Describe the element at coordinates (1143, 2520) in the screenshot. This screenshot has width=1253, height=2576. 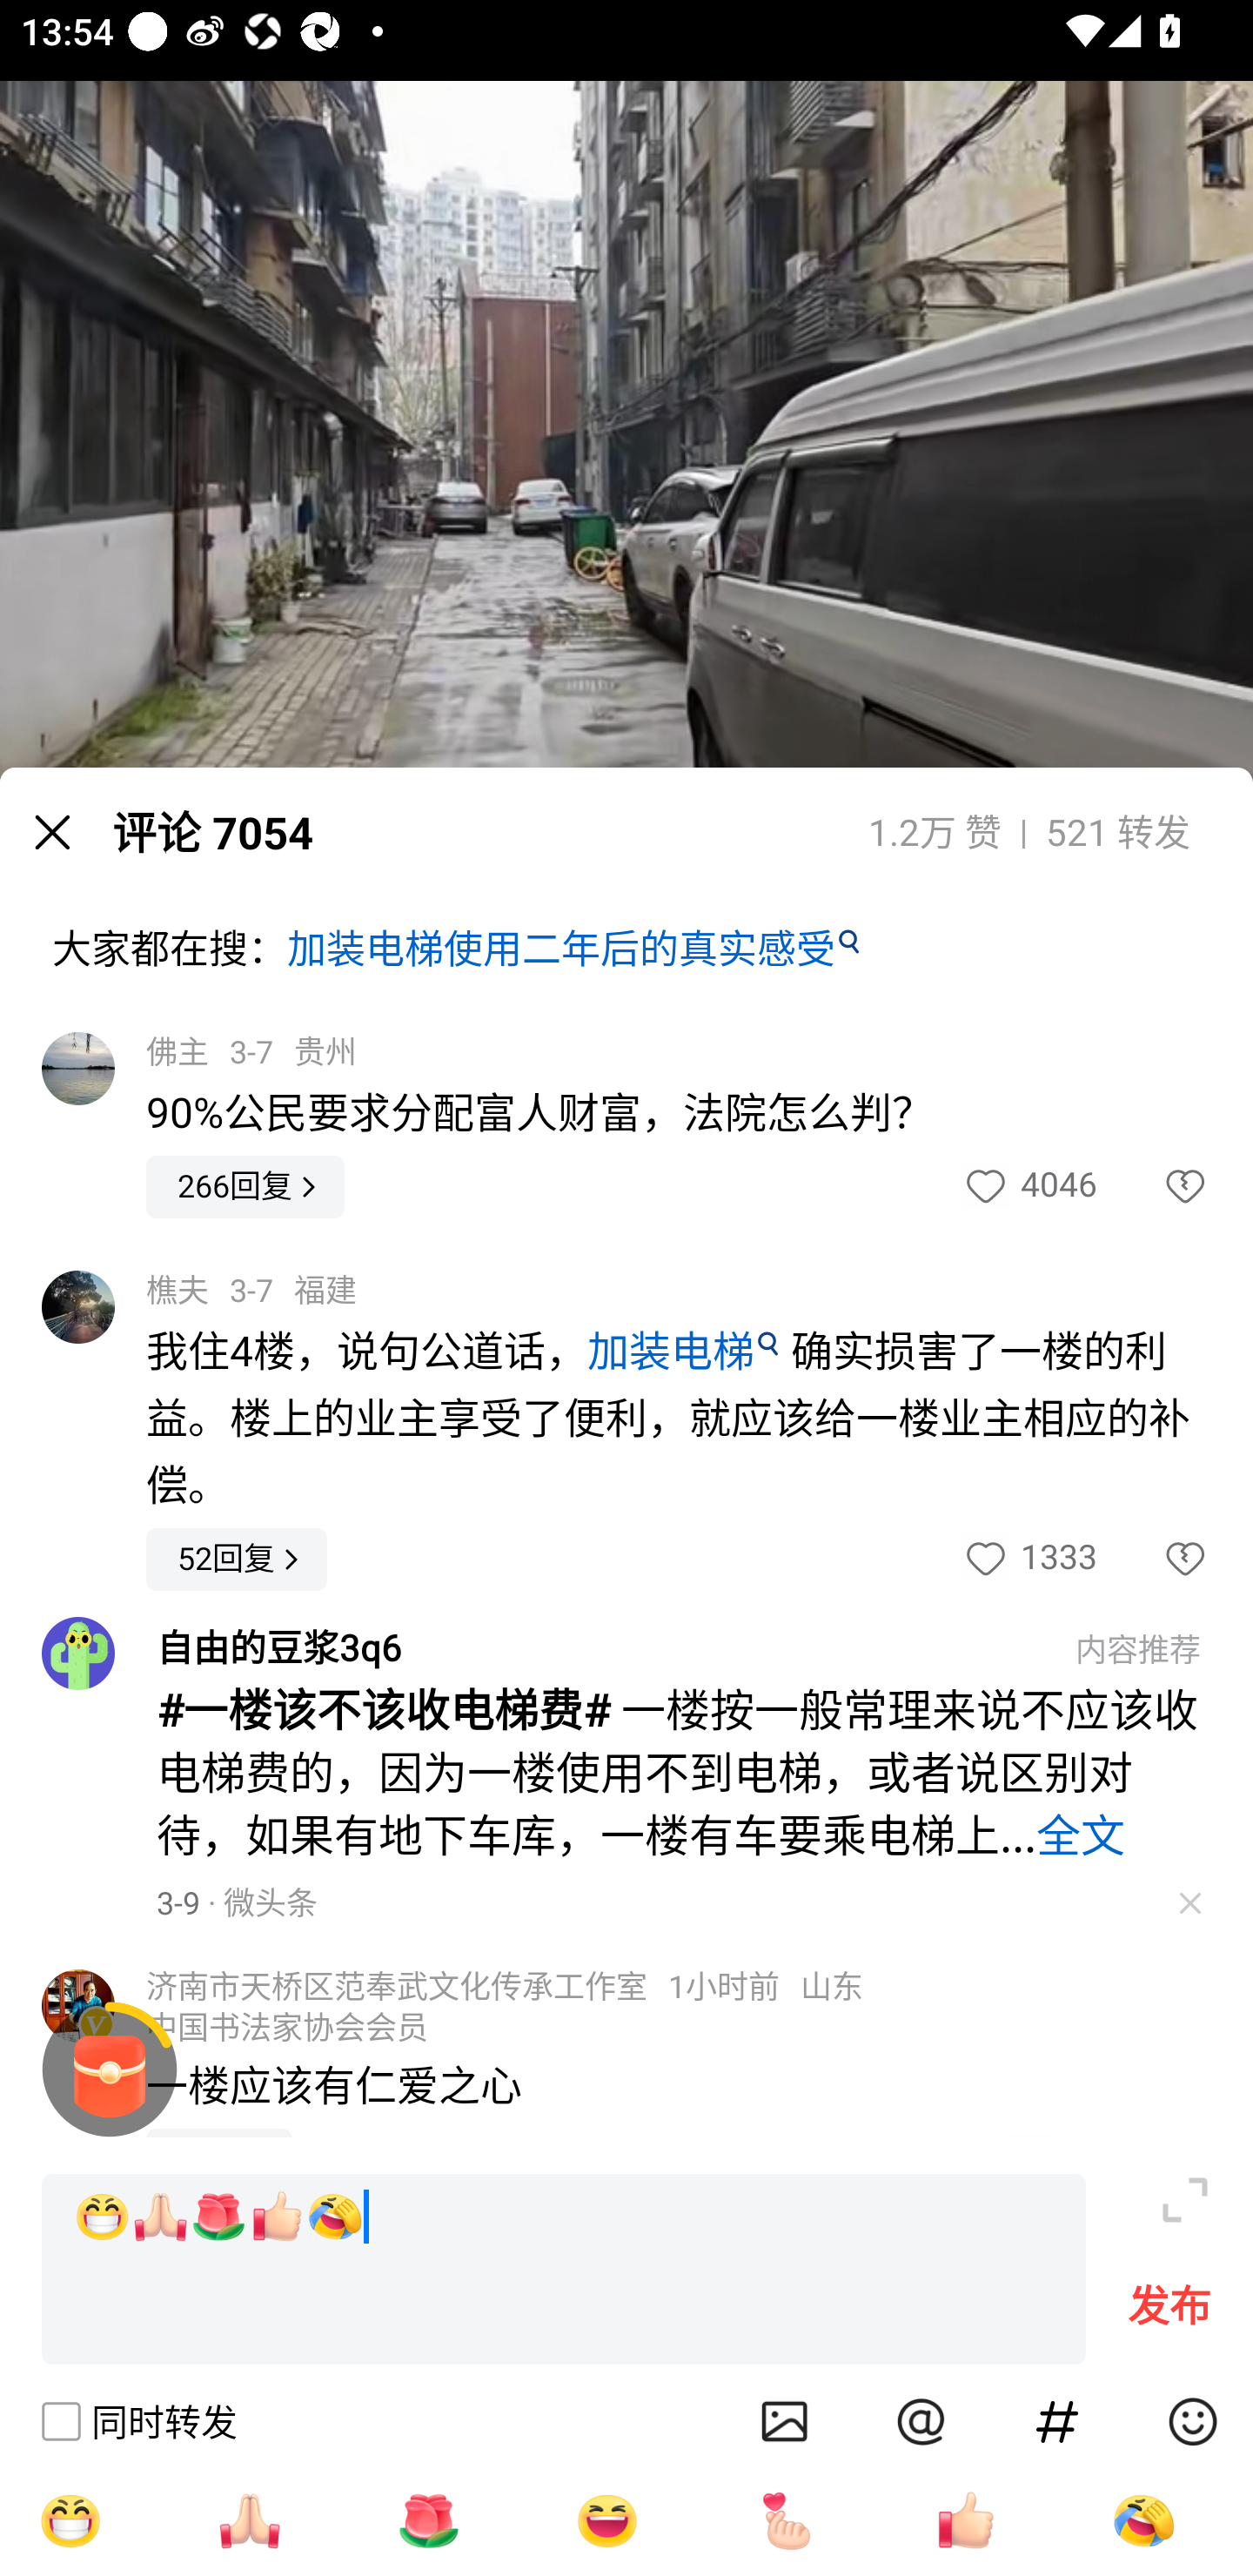
I see `[捂脸]` at that location.